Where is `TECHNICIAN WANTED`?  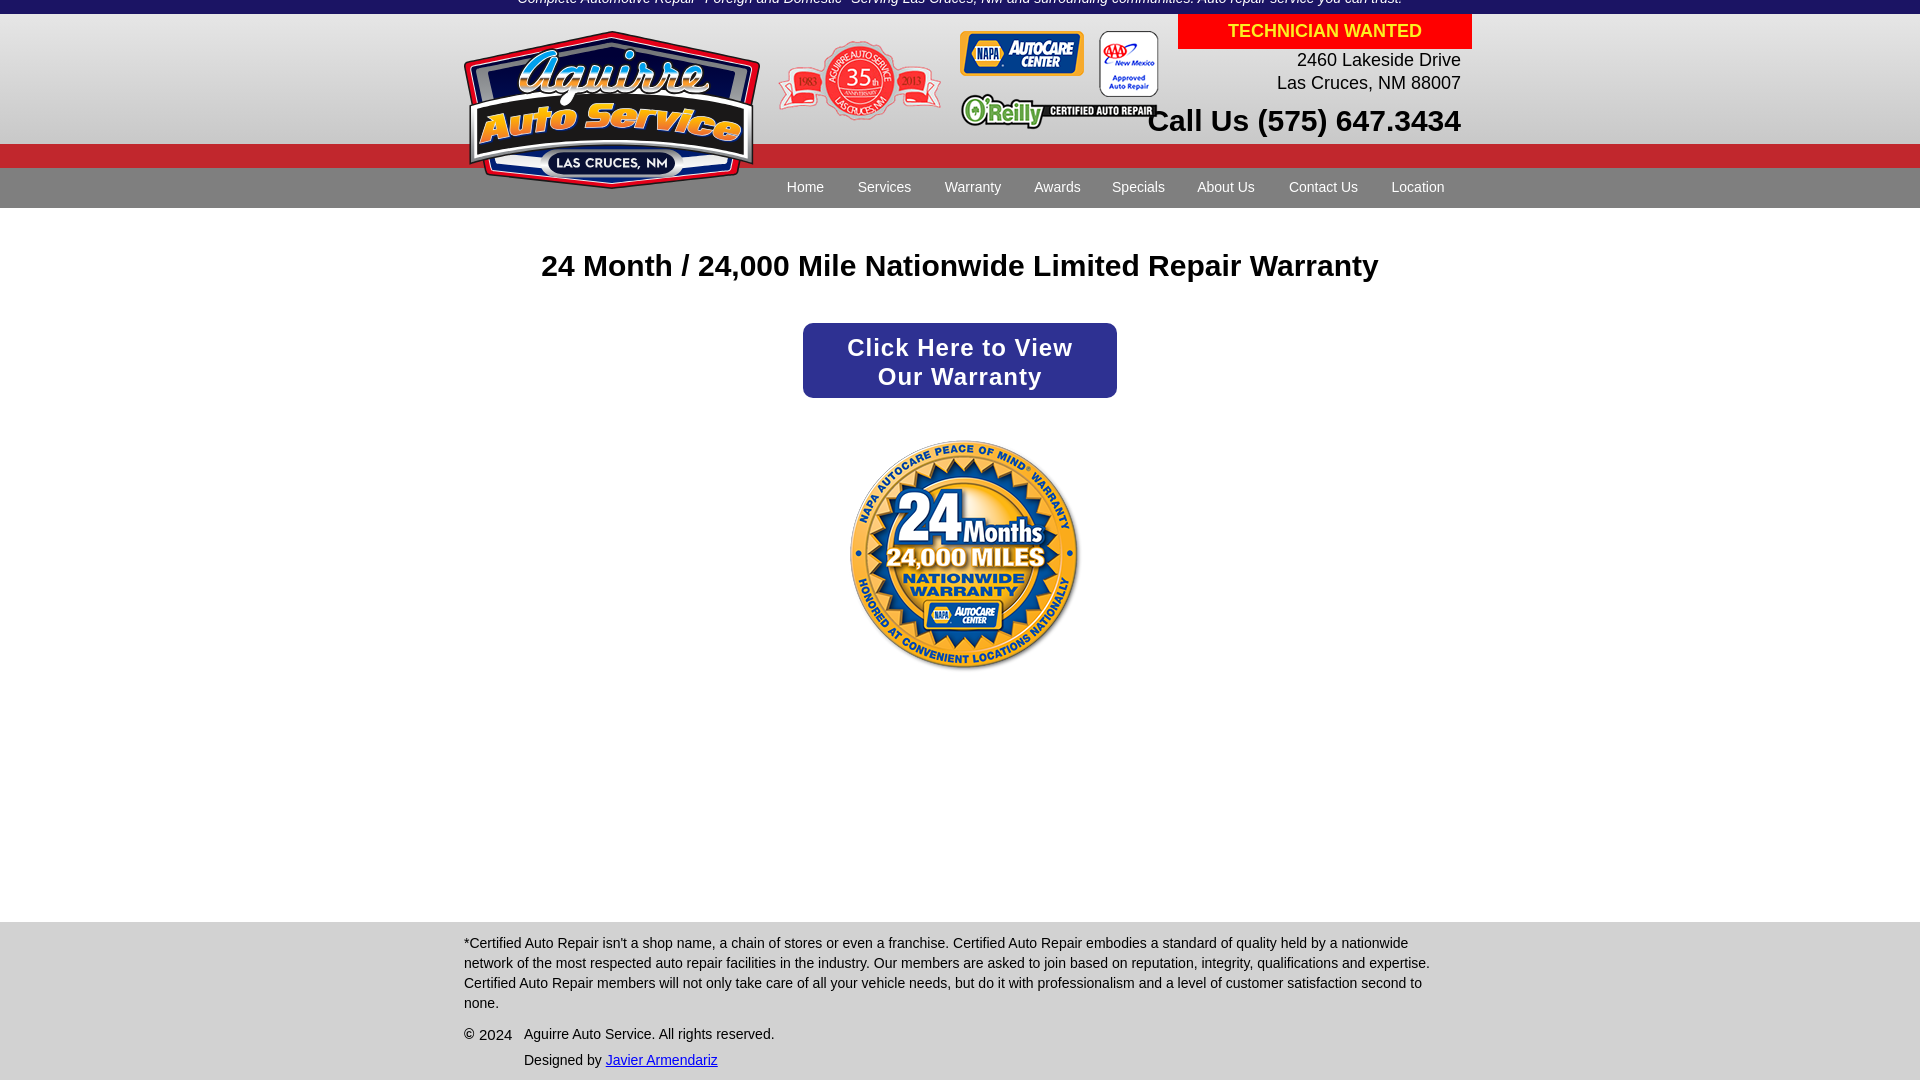
TECHNICIAN WANTED is located at coordinates (1325, 31).